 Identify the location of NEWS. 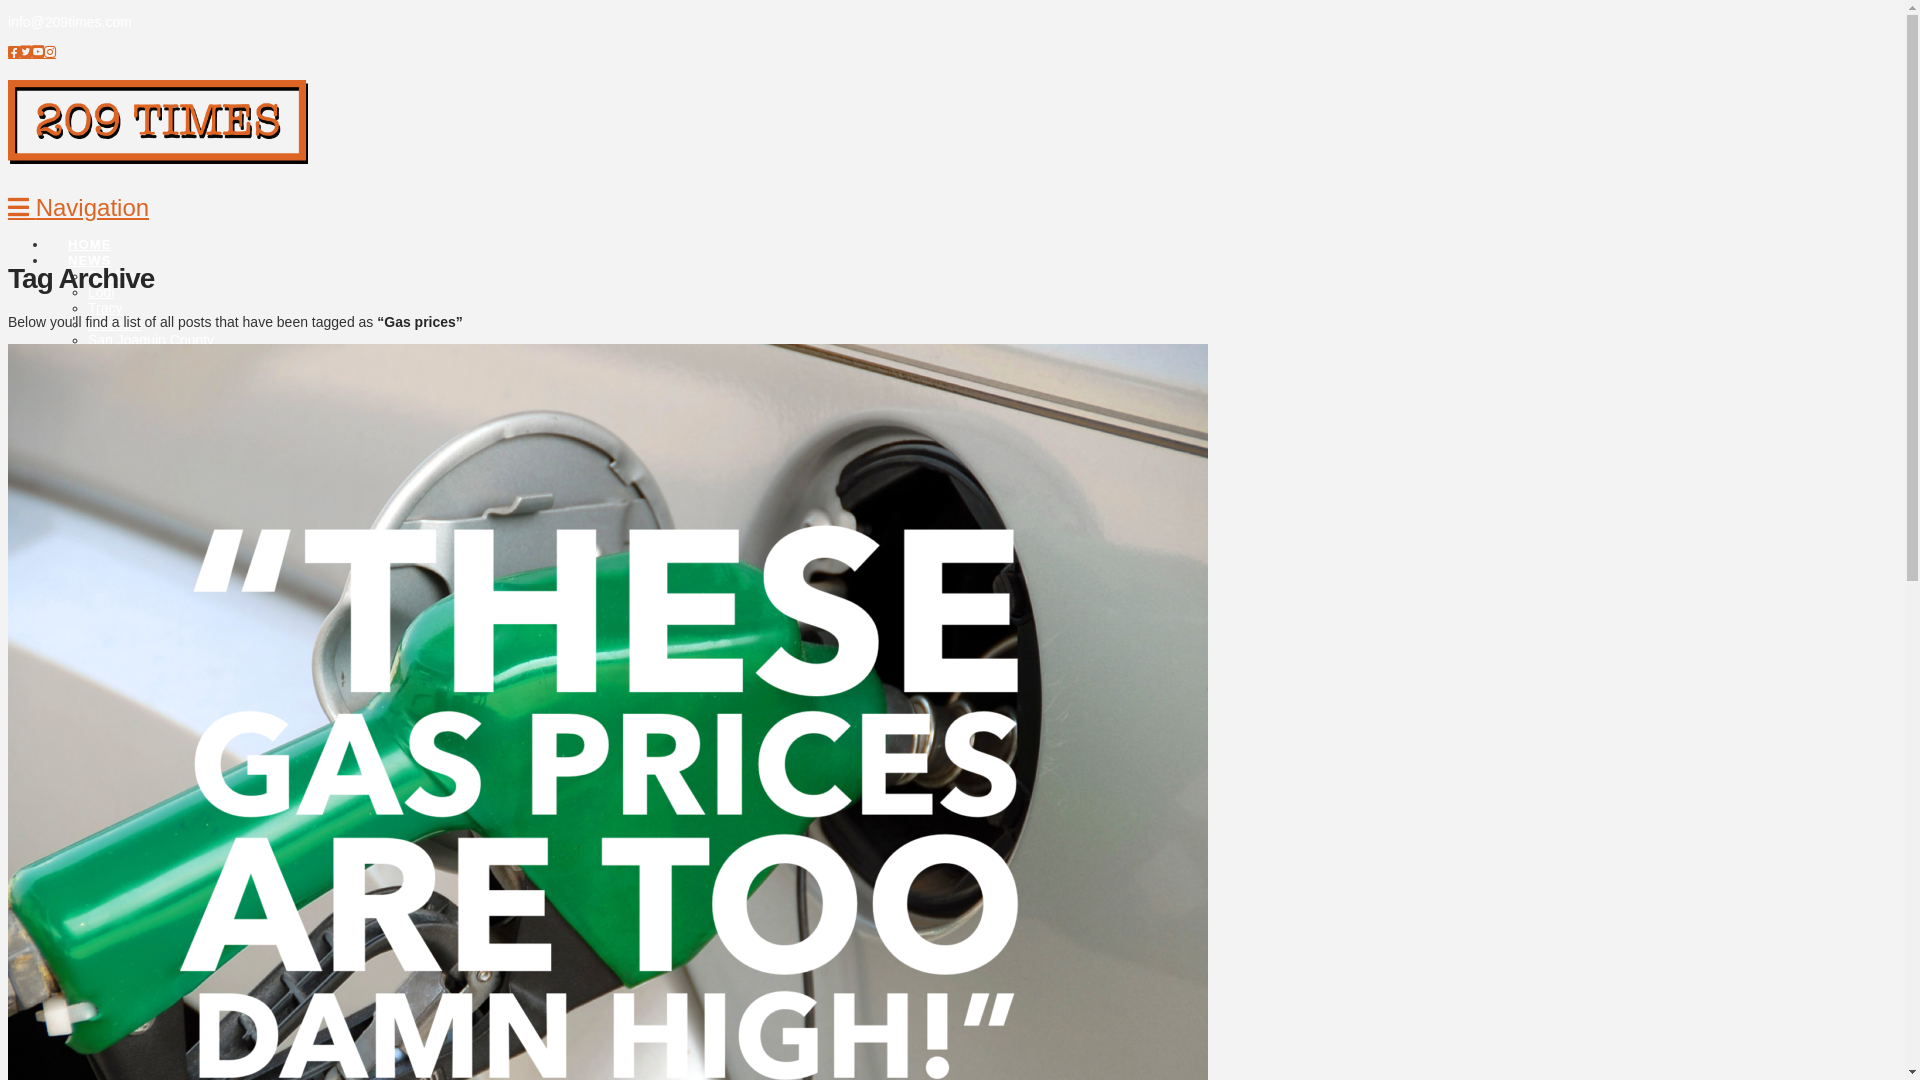
(89, 250).